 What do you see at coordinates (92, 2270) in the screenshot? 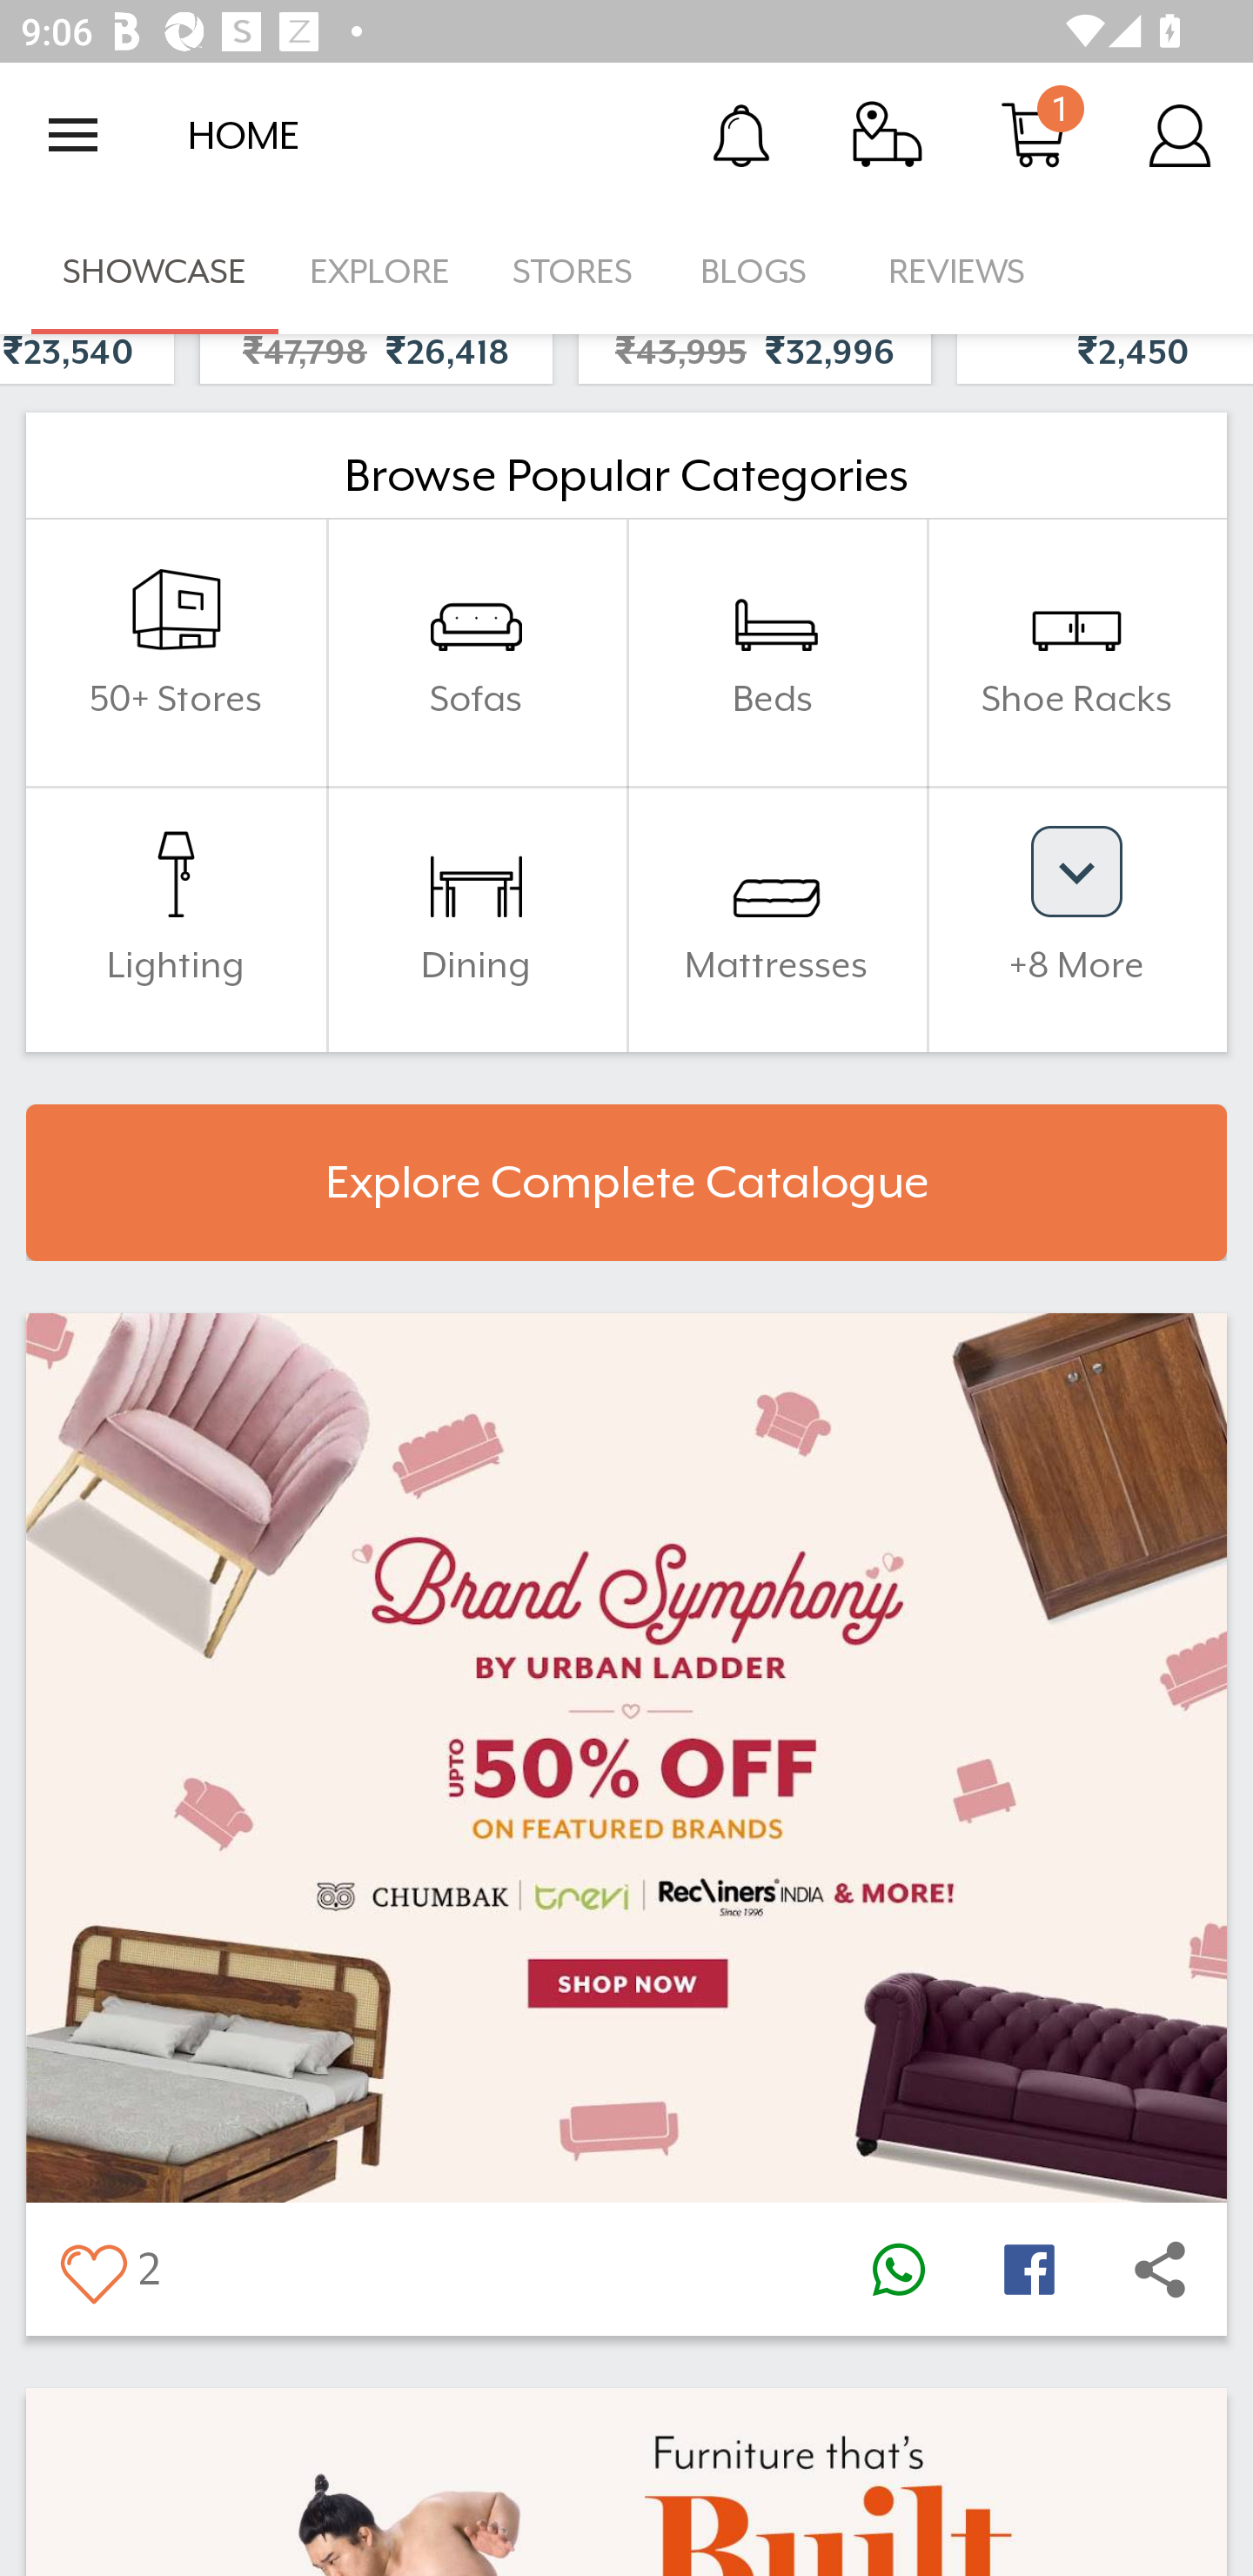
I see `` at bounding box center [92, 2270].